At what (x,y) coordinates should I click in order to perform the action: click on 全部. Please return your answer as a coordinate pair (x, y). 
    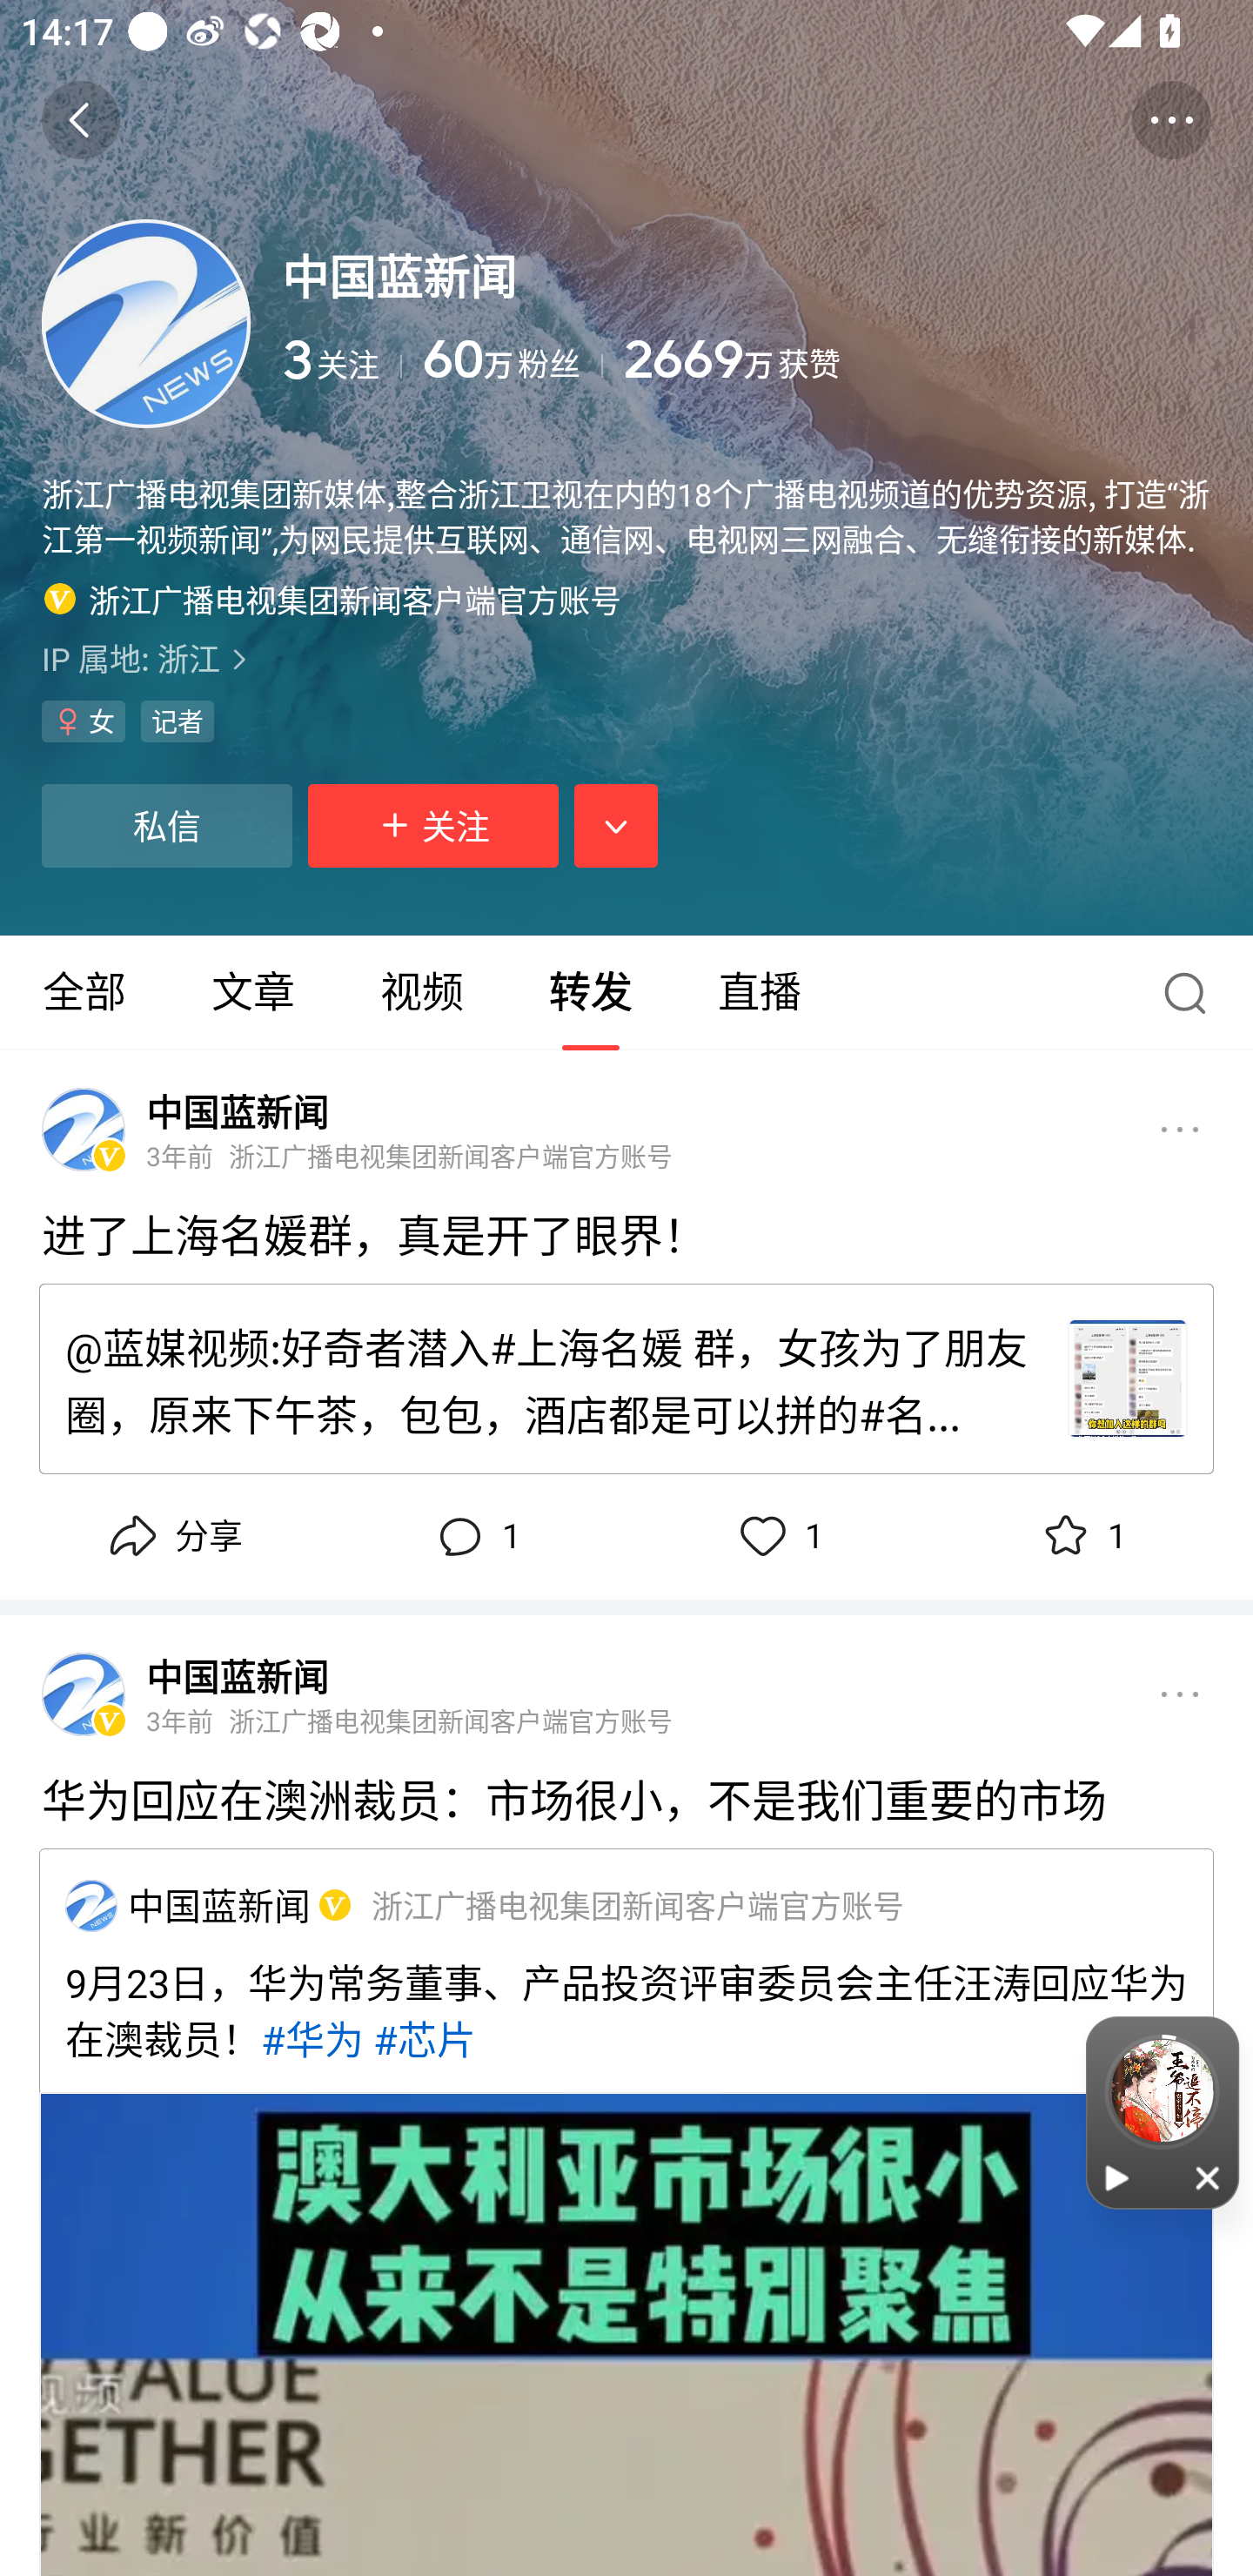
    Looking at the image, I should click on (84, 992).